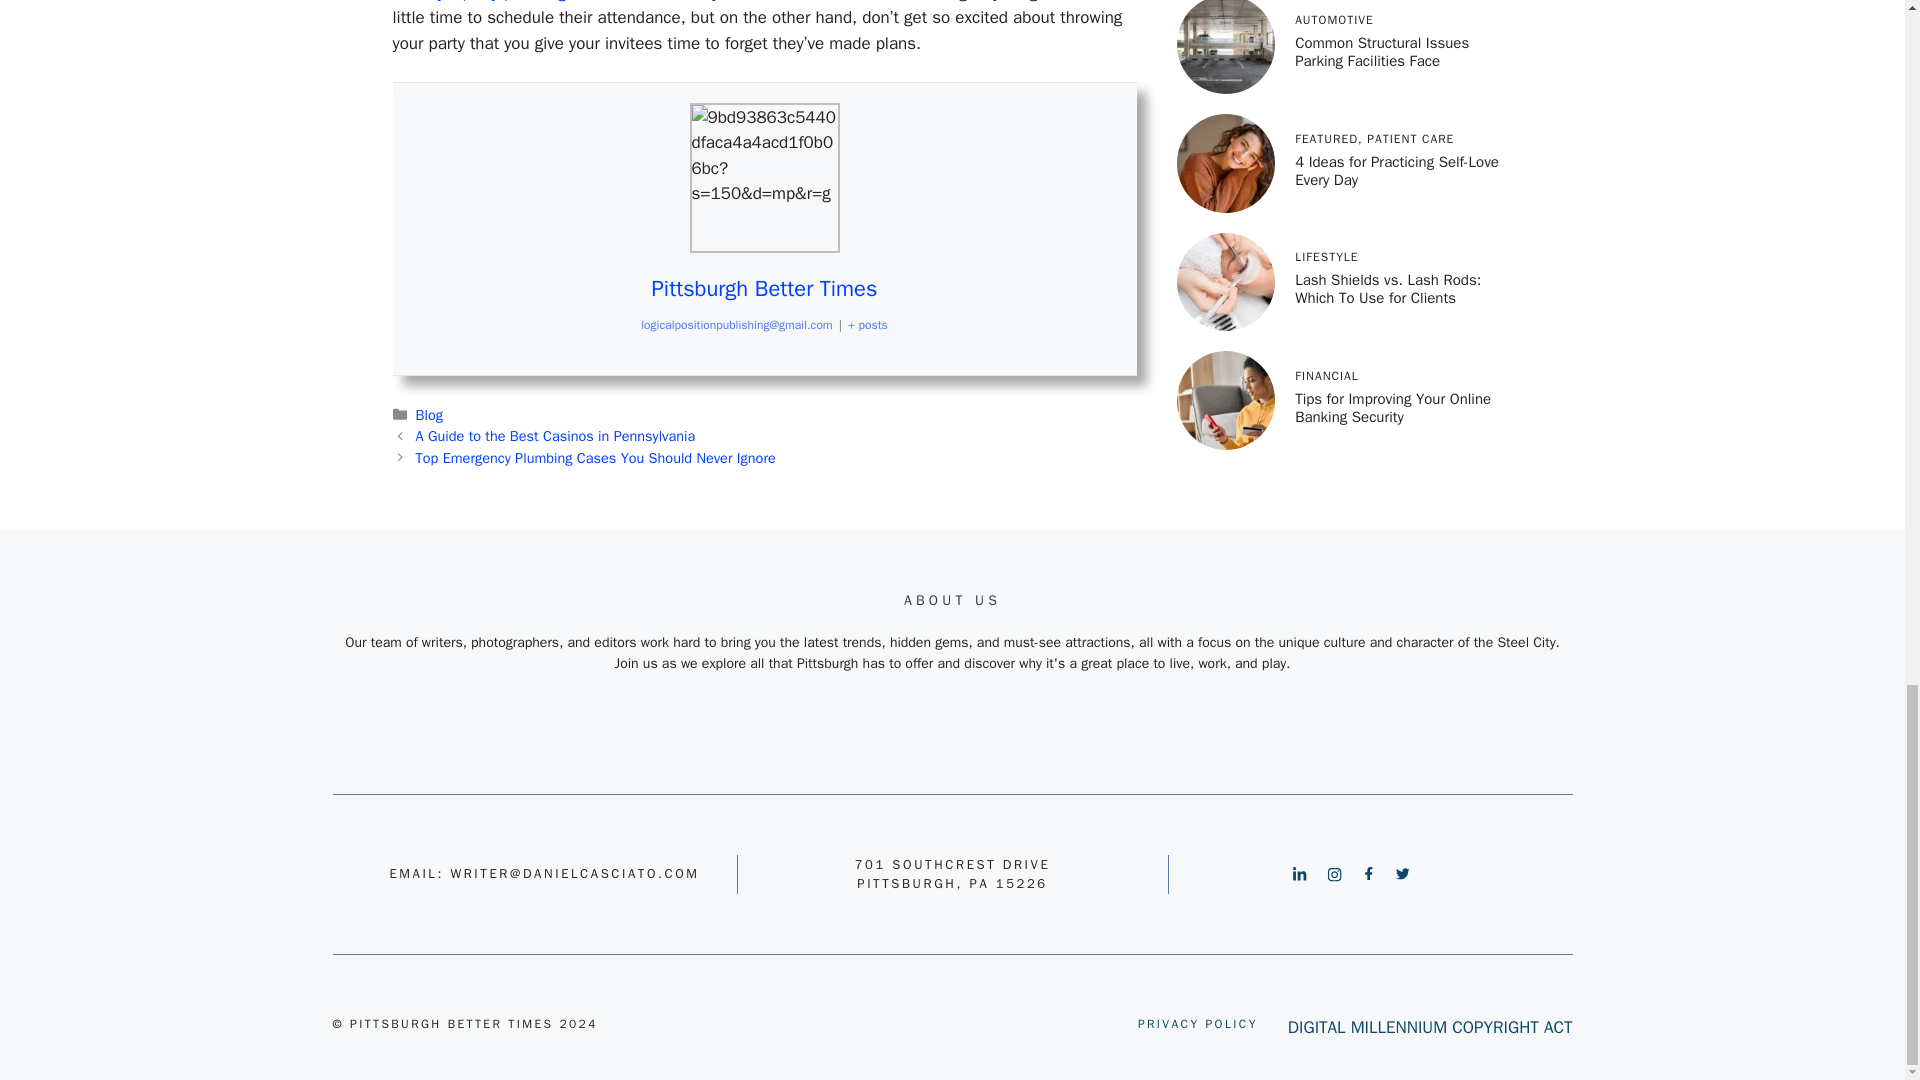  I want to click on Tips for Designing Party Invitations 1, so click(764, 177).